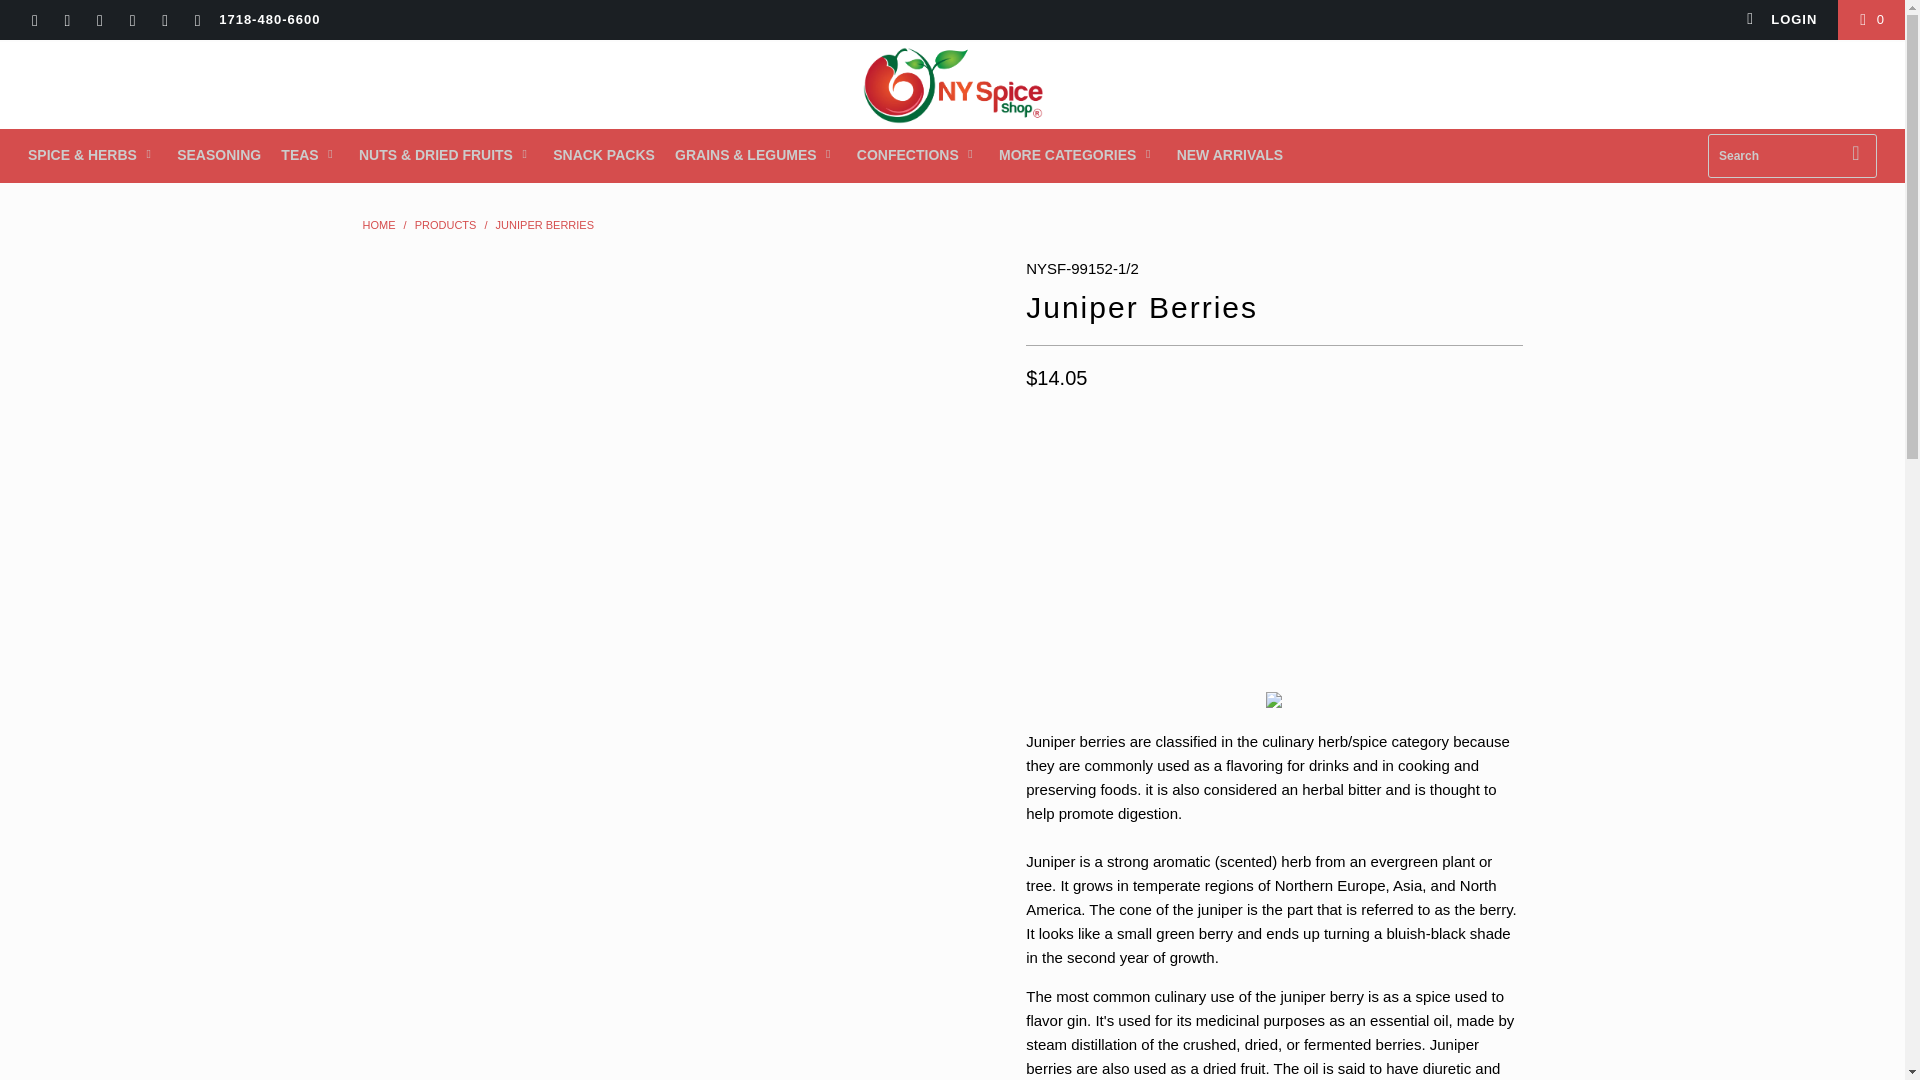  Describe the element at coordinates (445, 225) in the screenshot. I see `Products` at that location.